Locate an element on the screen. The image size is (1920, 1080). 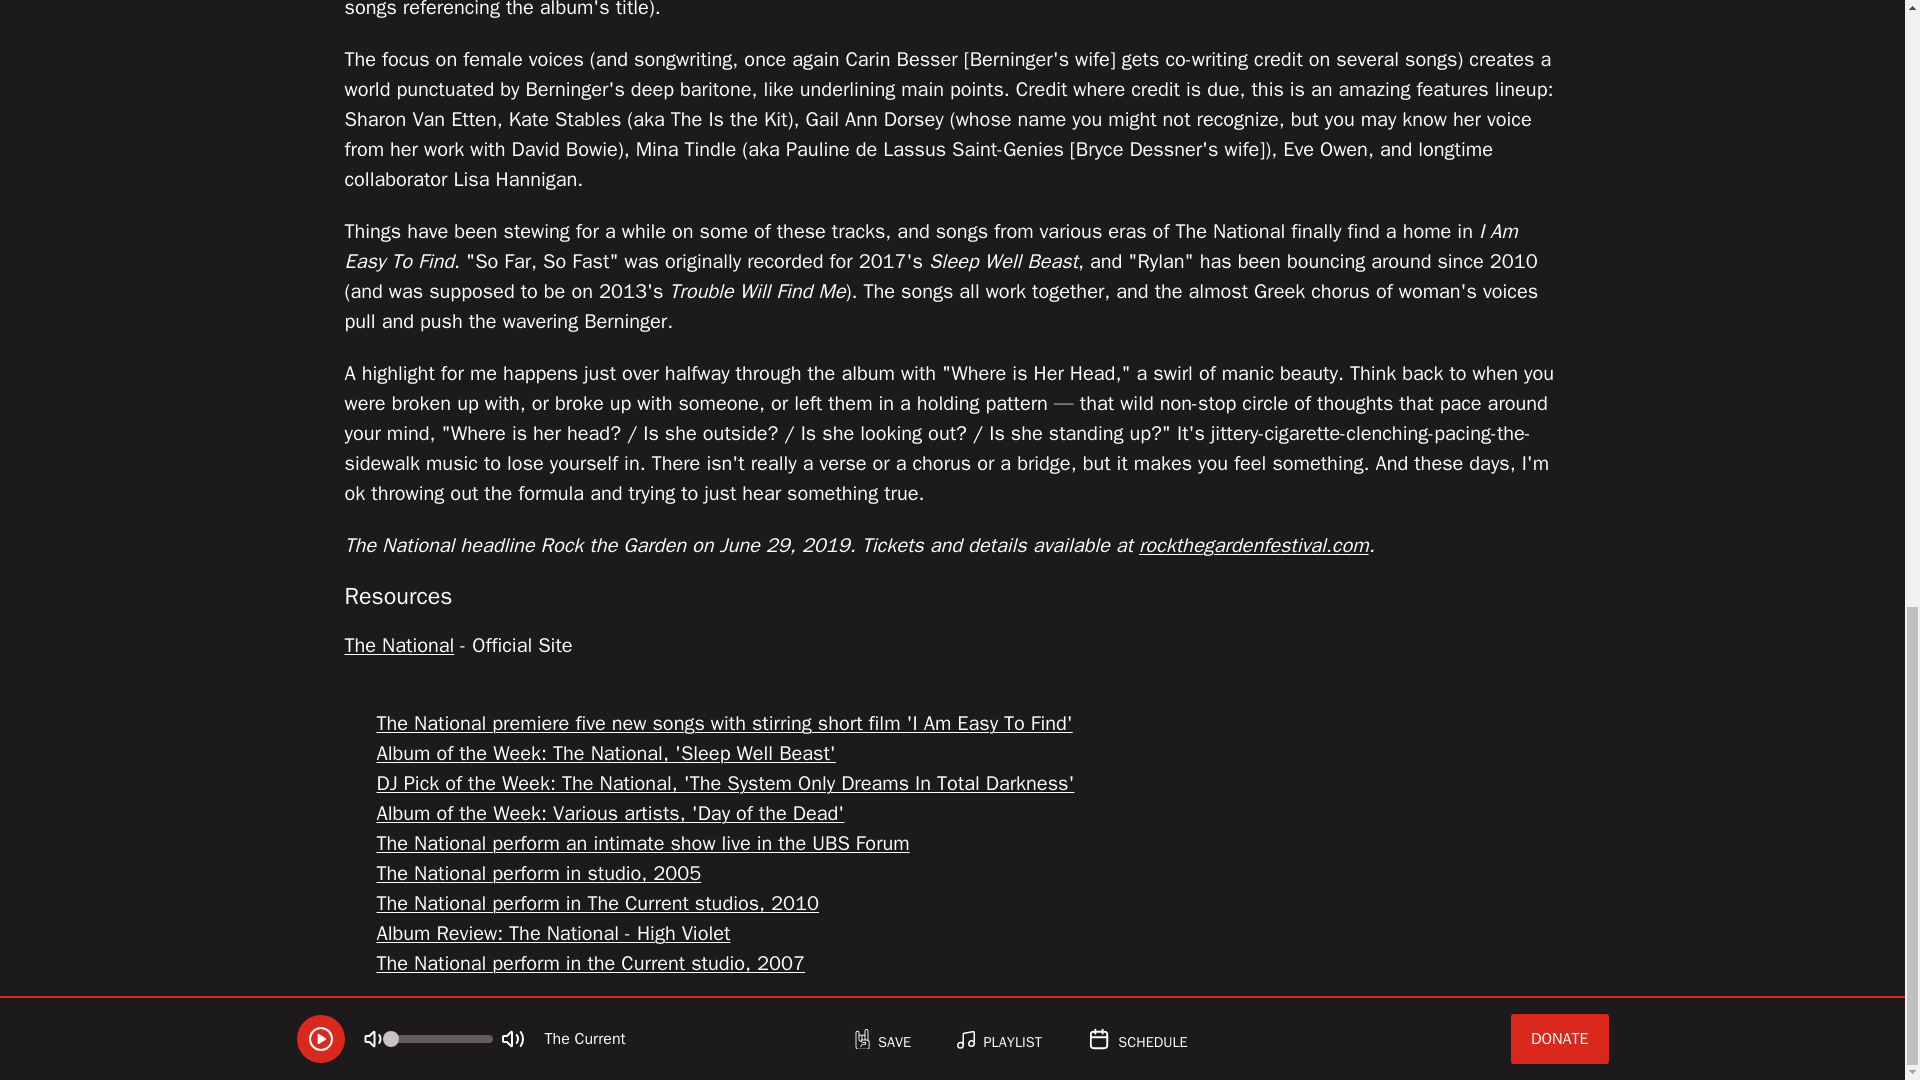
The National is located at coordinates (398, 644).